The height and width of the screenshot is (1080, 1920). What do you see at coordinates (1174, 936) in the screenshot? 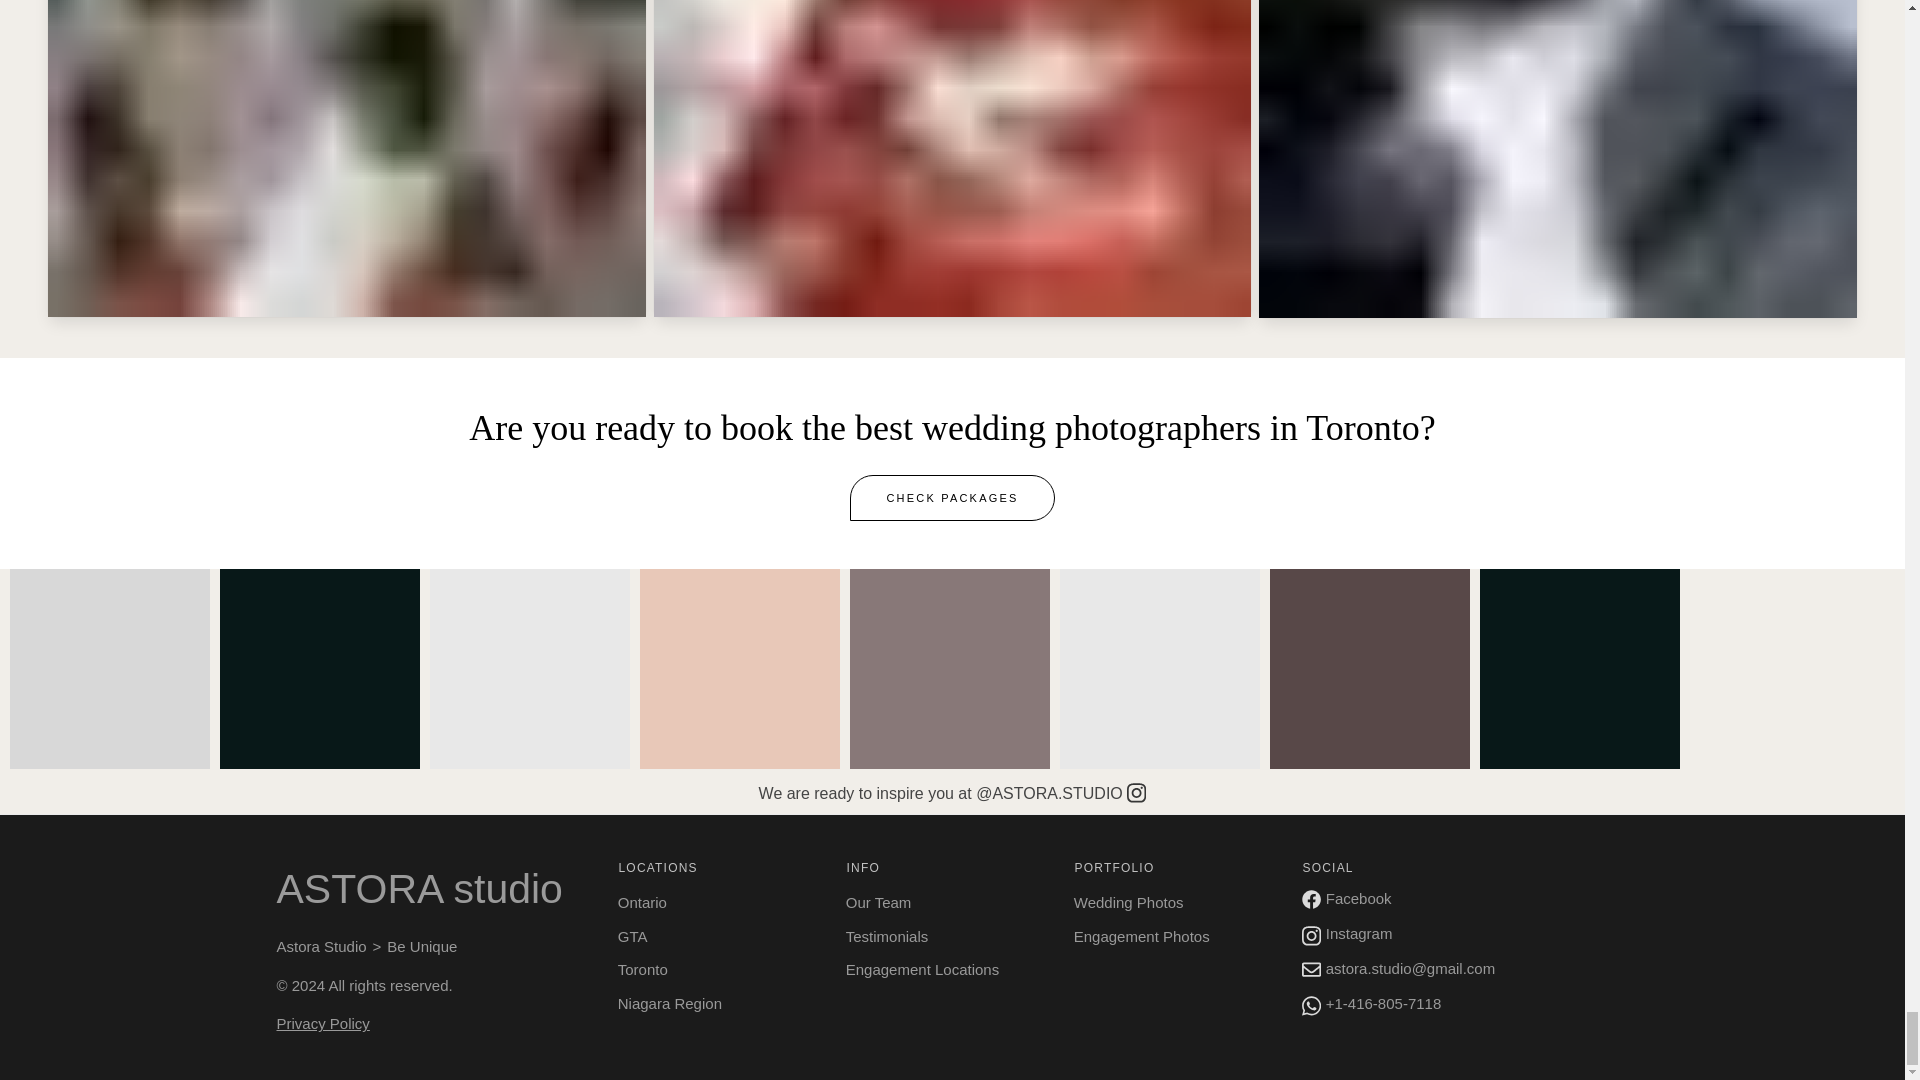
I see `Engagement Photos` at bounding box center [1174, 936].